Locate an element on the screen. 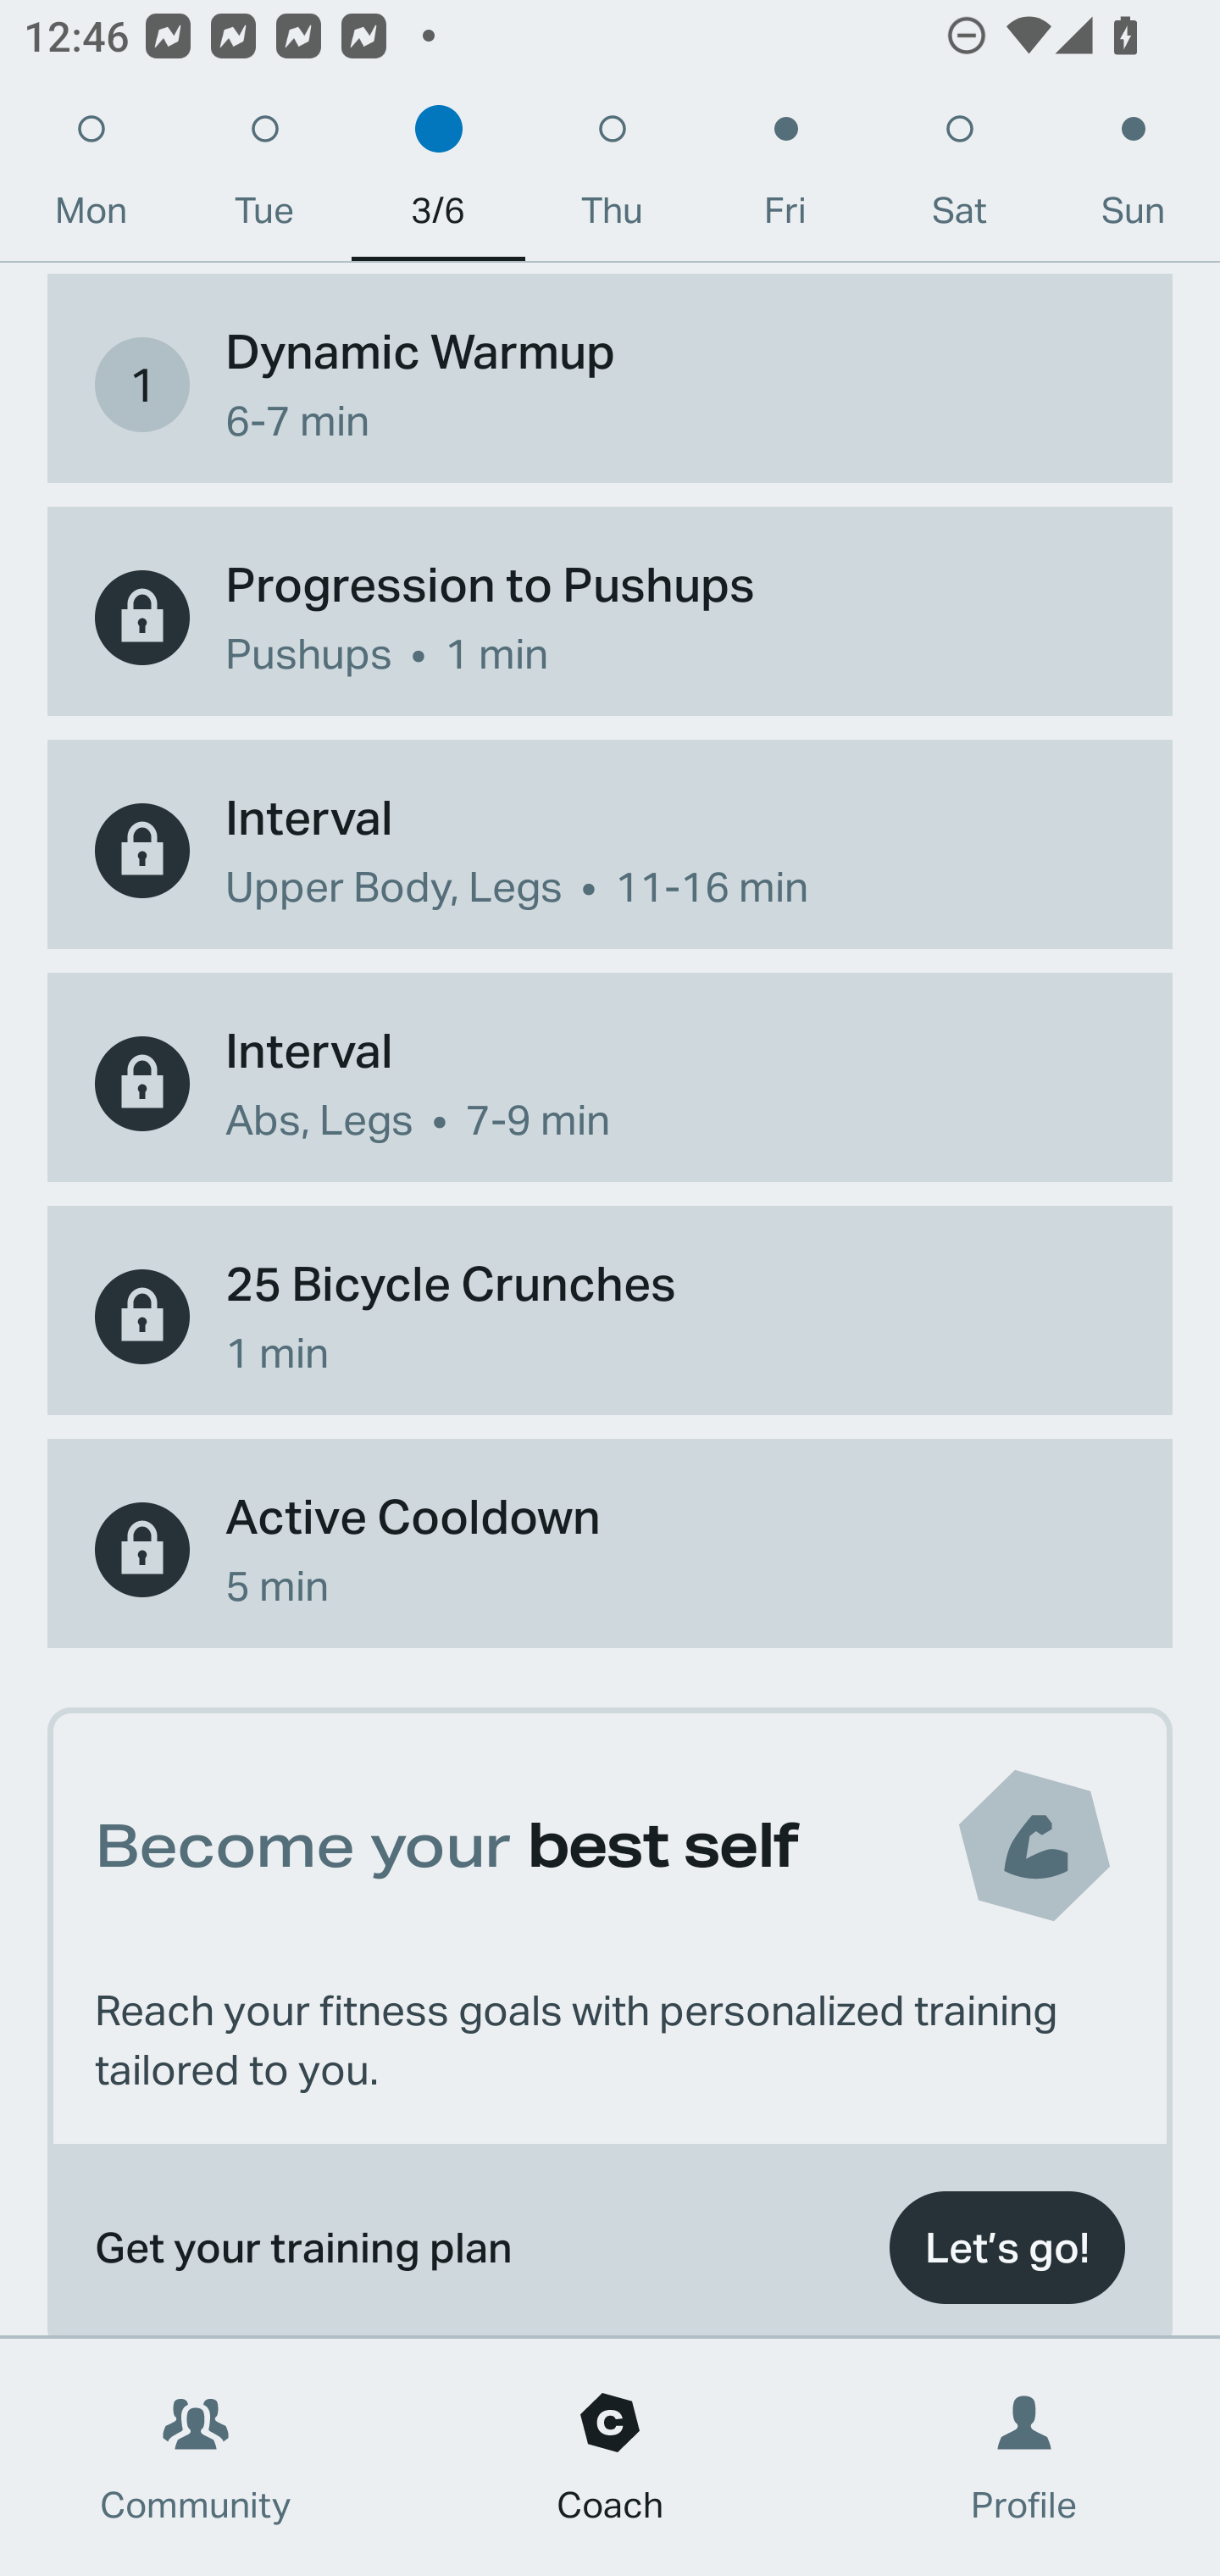 This screenshot has width=1220, height=2576. Let’s go! is located at coordinates (1006, 2247).